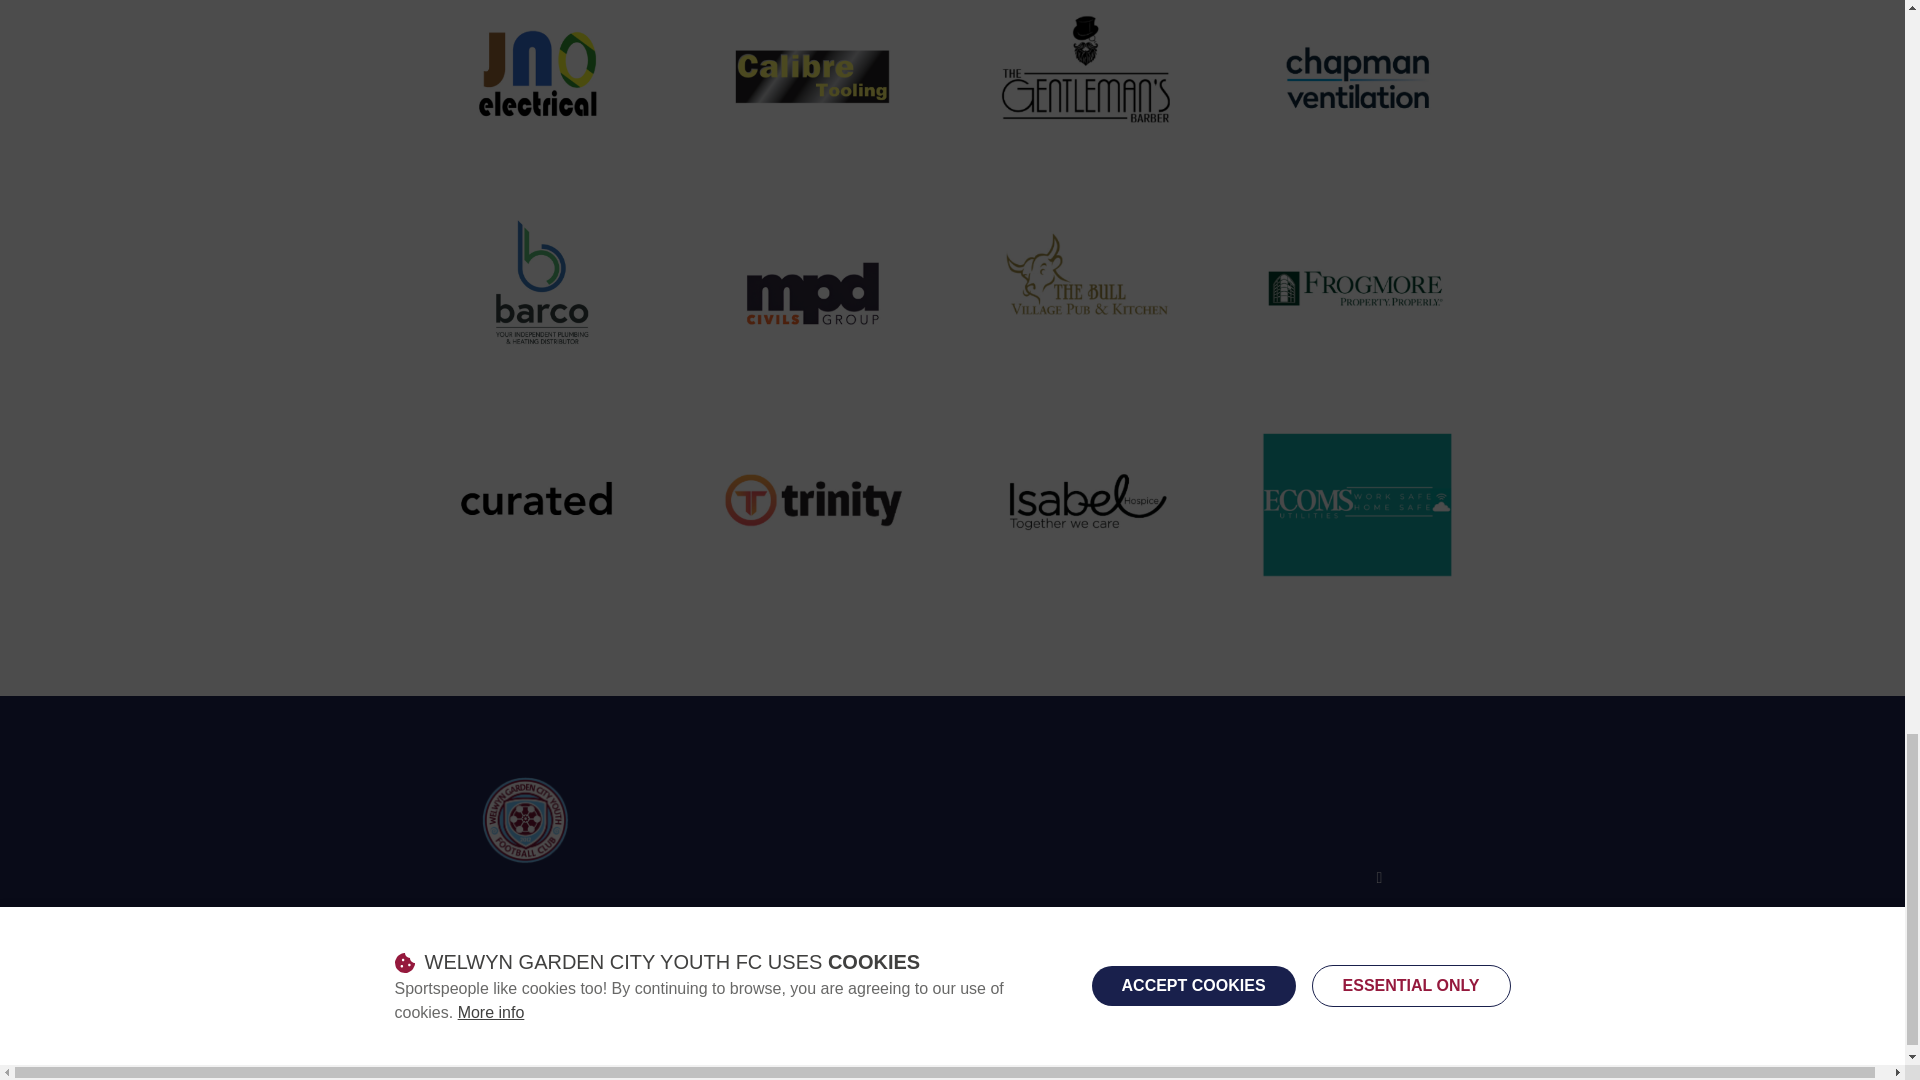  What do you see at coordinates (796, 944) in the screenshot?
I see `Football Club Management` at bounding box center [796, 944].